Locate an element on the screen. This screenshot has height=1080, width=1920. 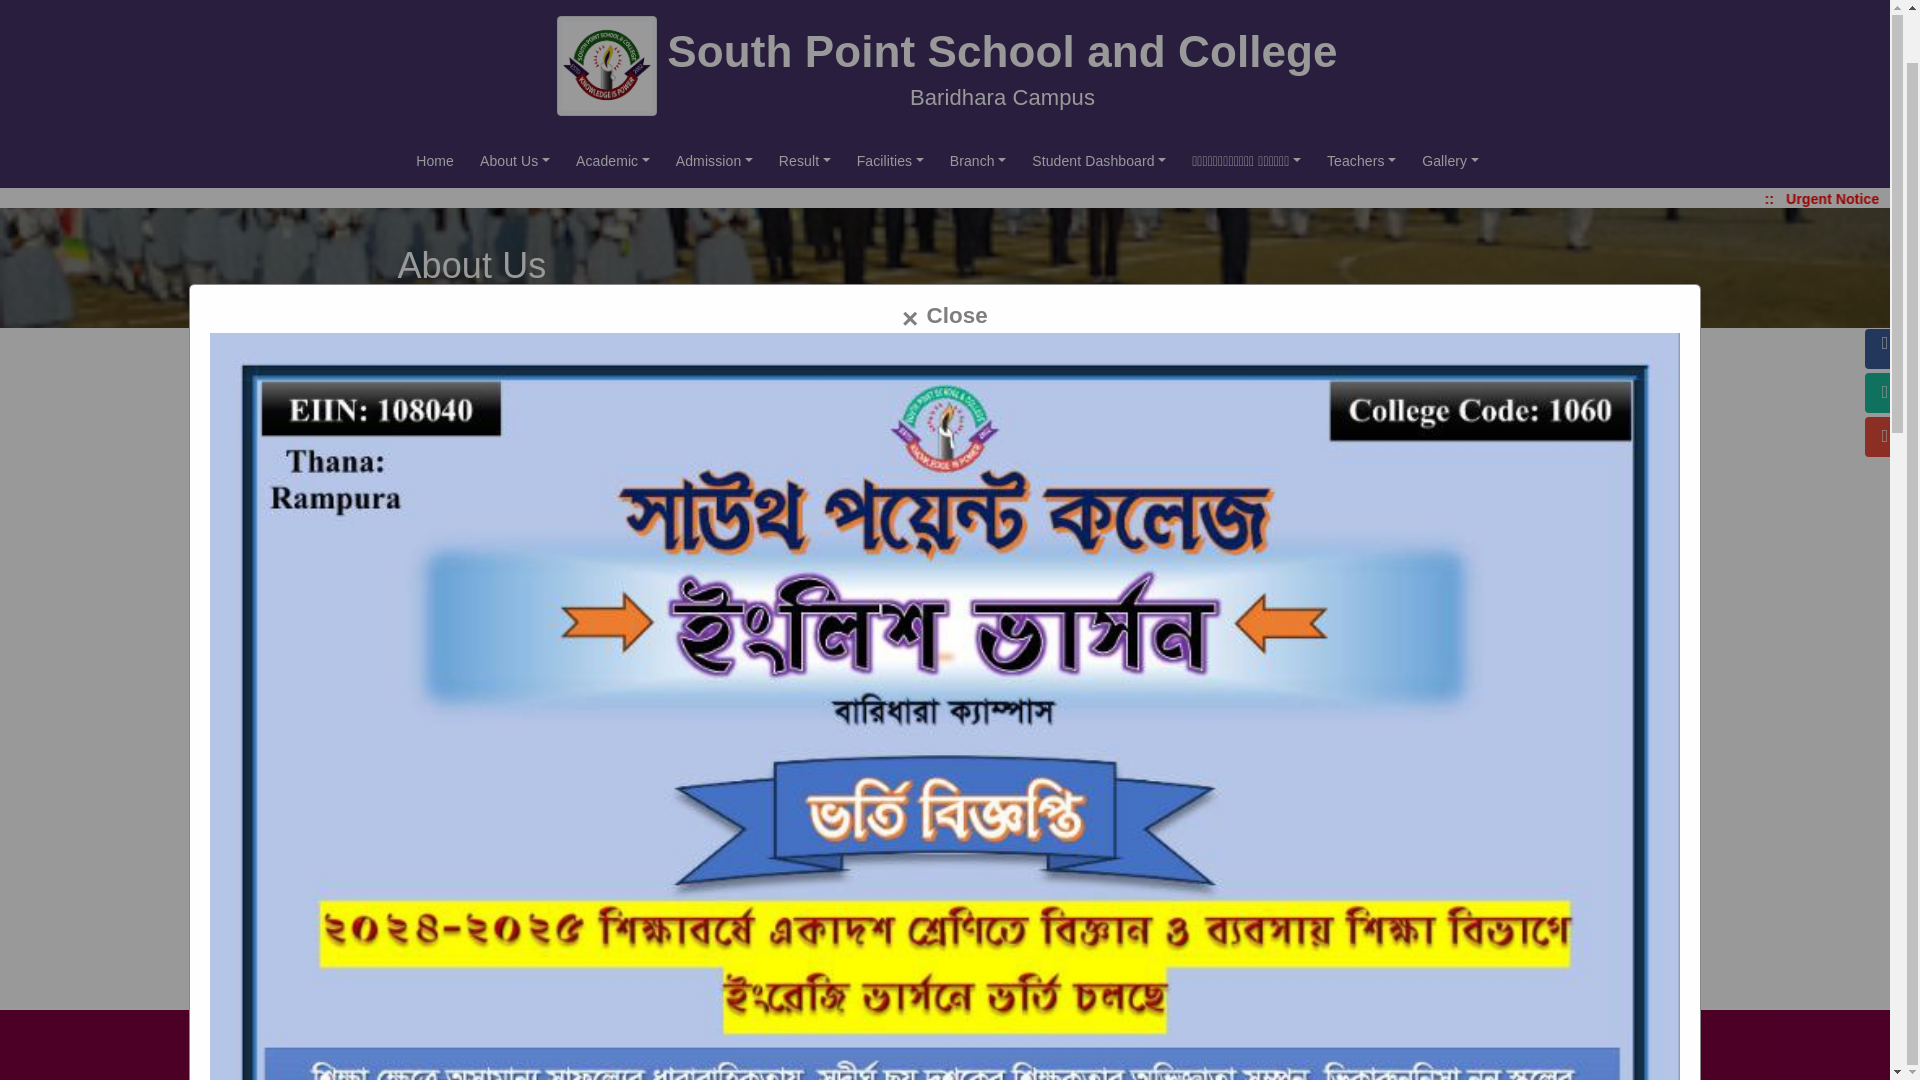
Branch is located at coordinates (978, 160).